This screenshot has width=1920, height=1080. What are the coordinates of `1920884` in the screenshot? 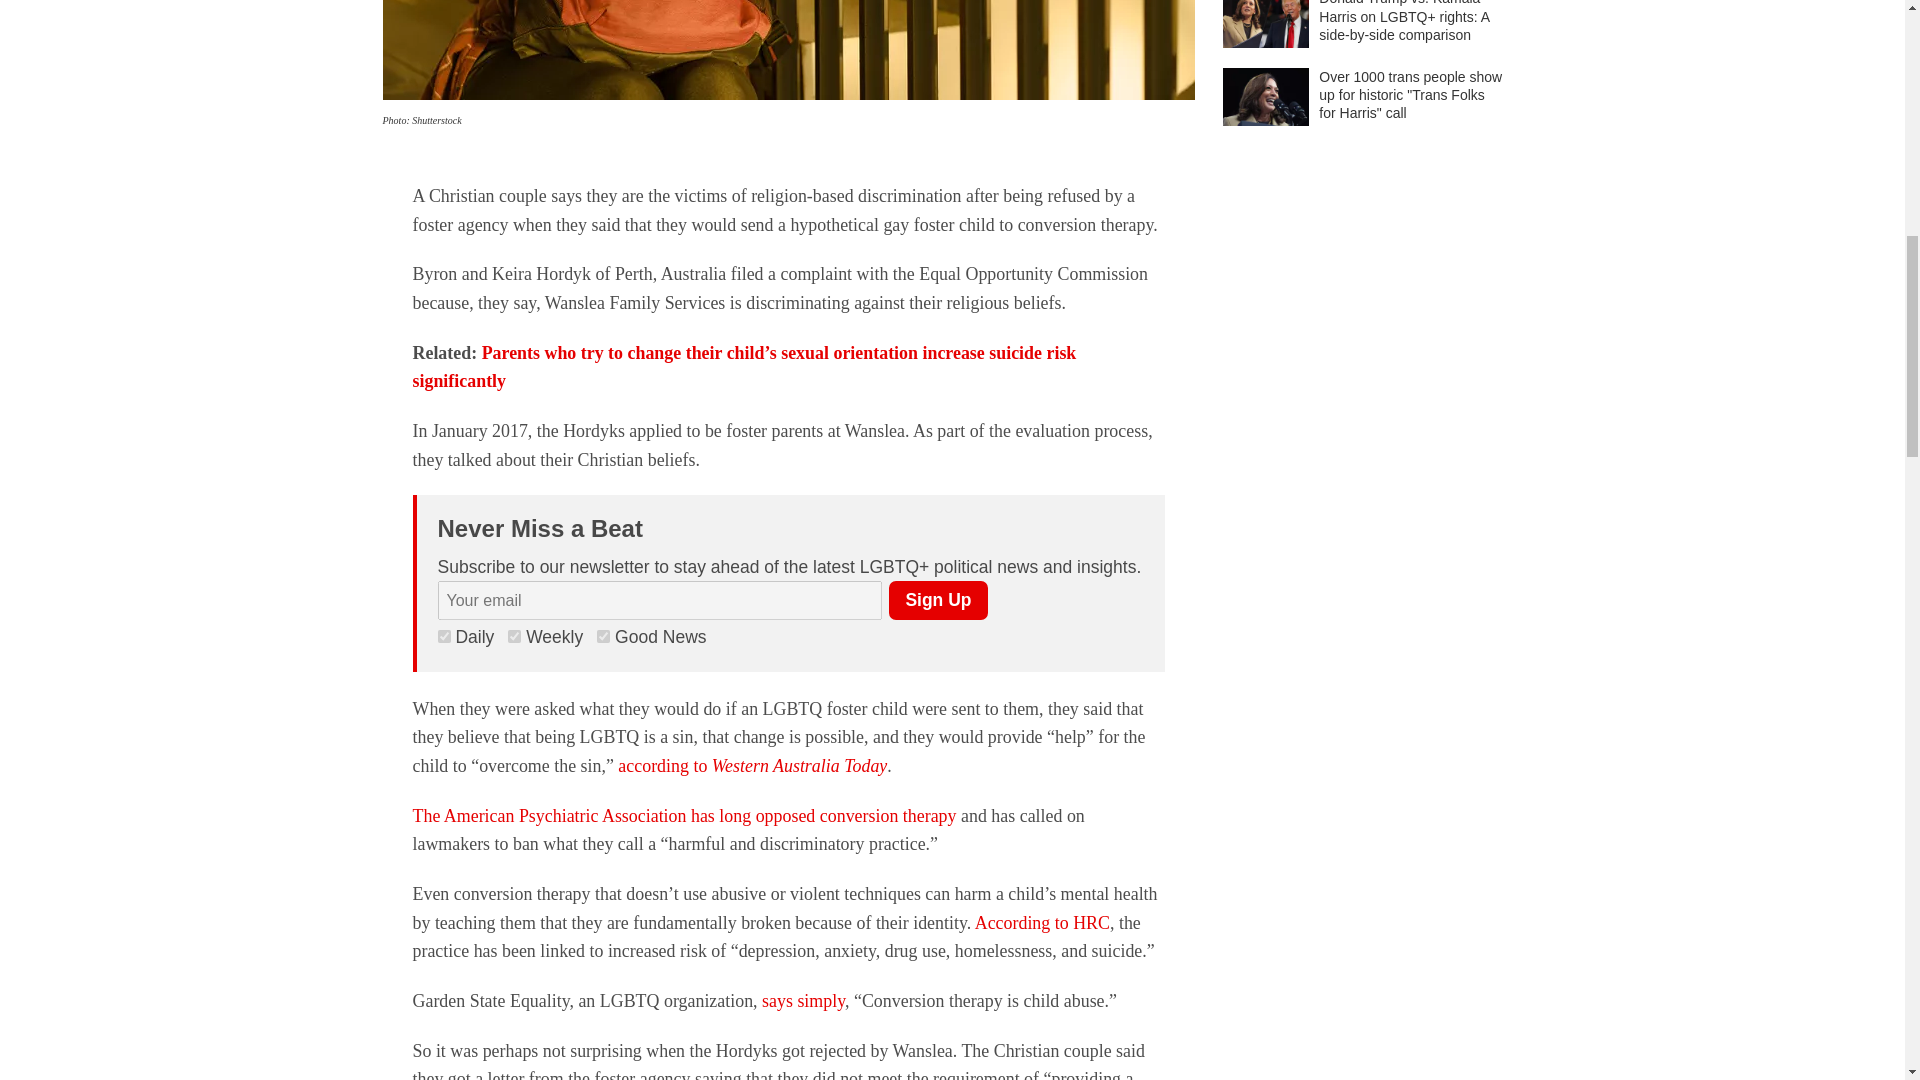 It's located at (514, 636).